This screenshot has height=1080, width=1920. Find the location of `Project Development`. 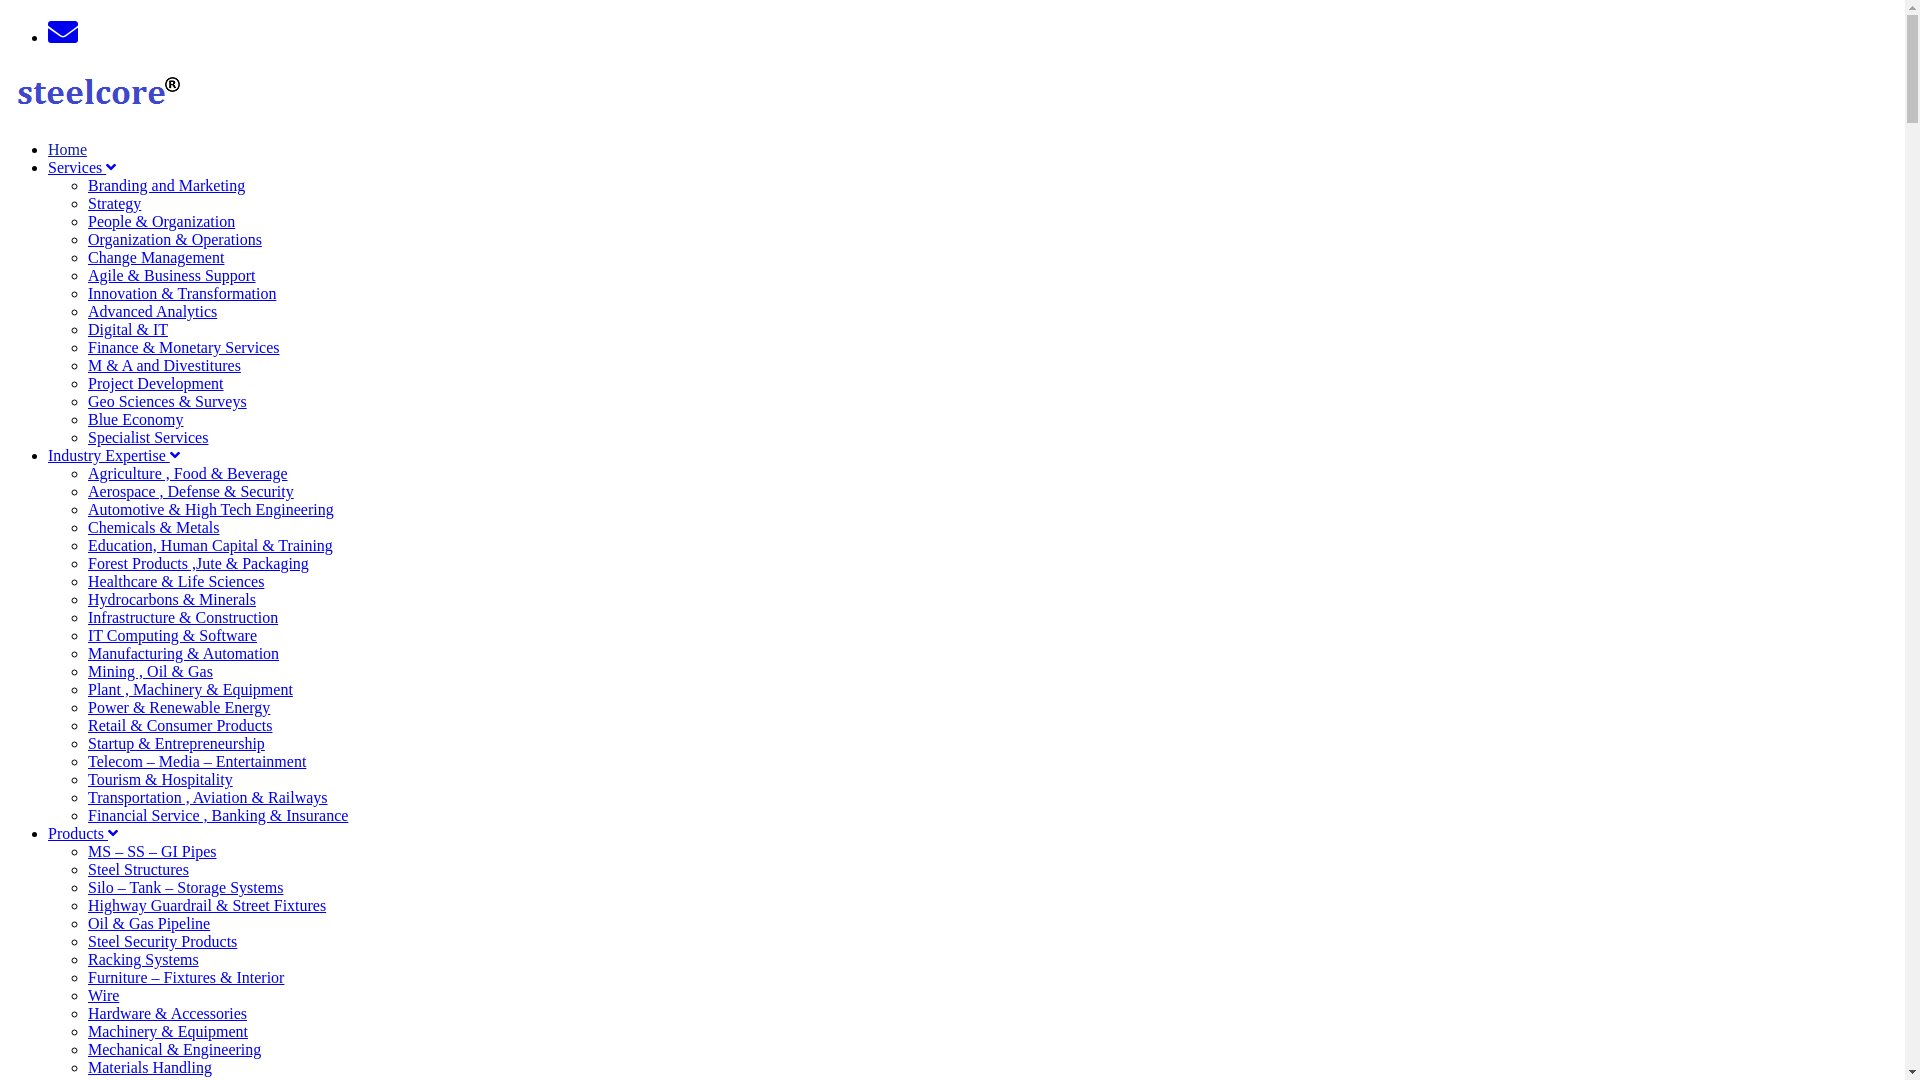

Project Development is located at coordinates (156, 384).